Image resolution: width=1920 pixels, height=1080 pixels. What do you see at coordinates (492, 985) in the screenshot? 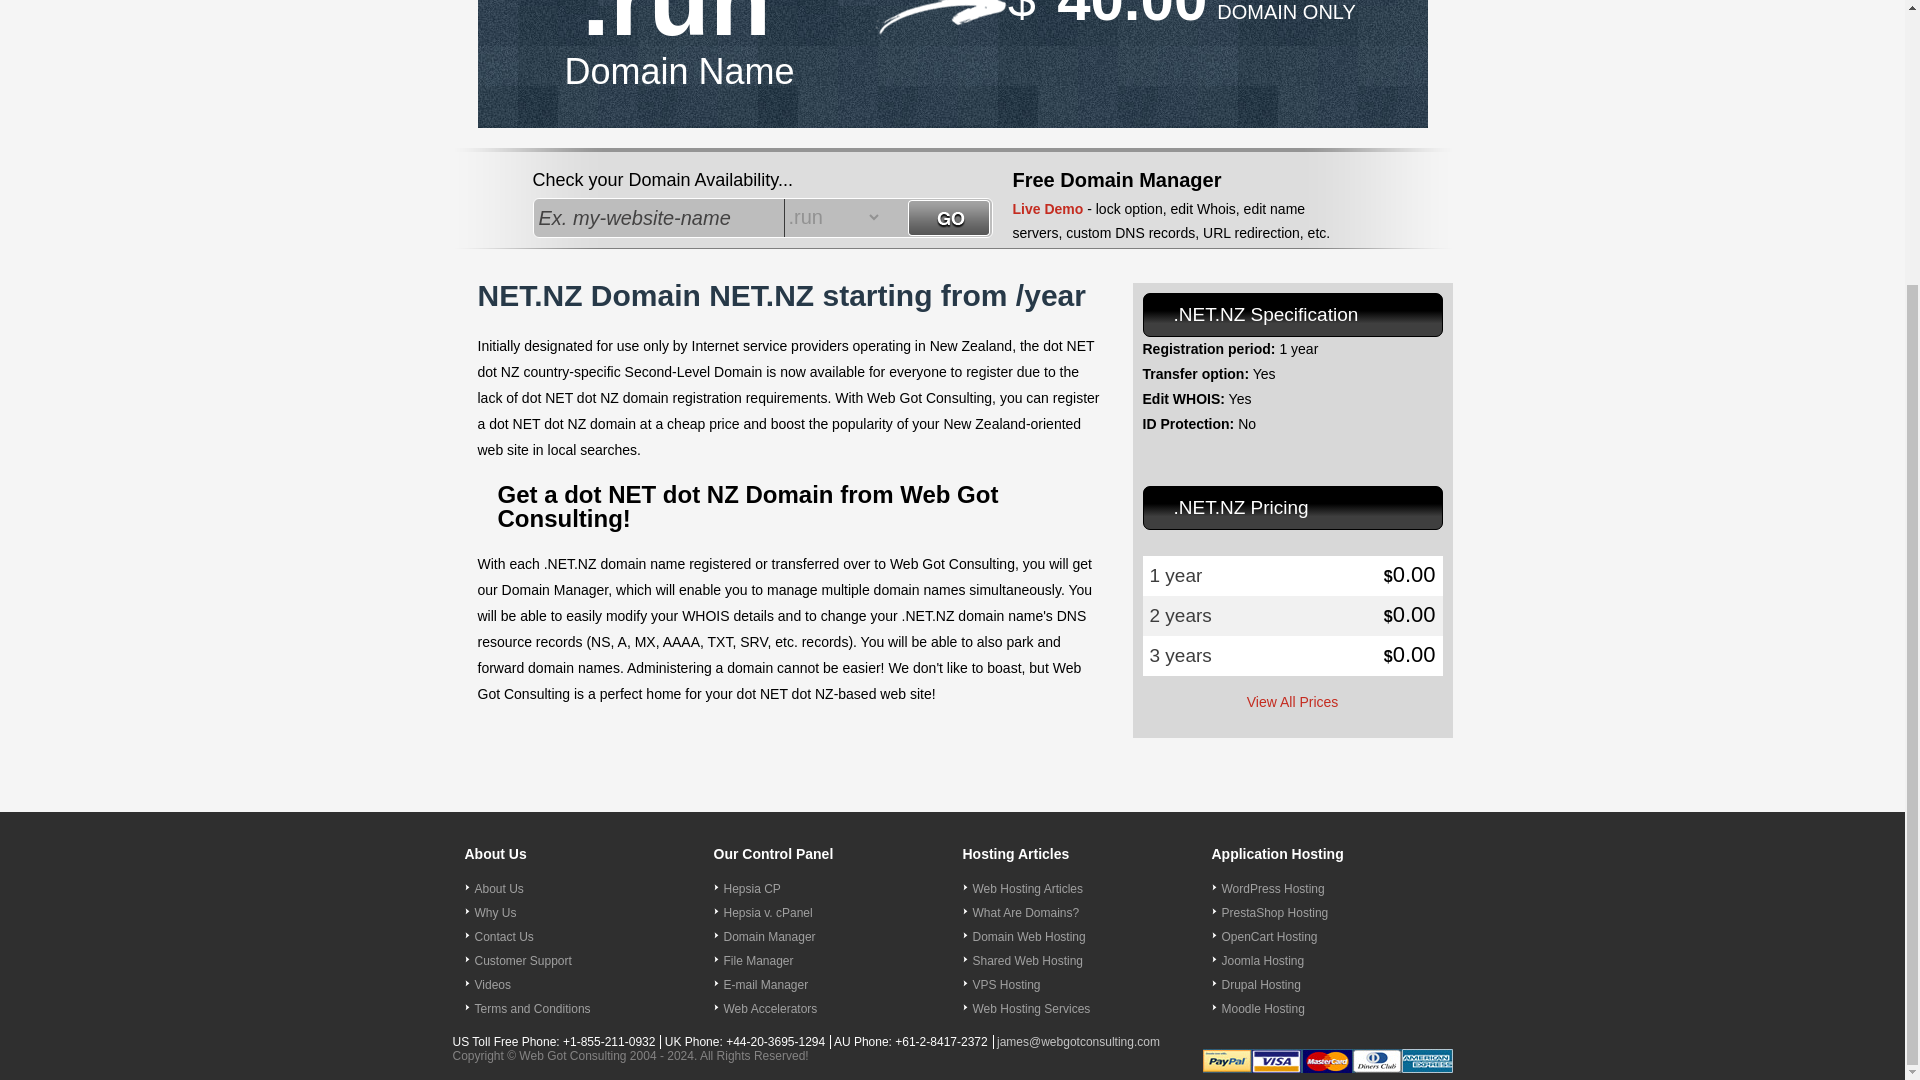
I see `Videos` at bounding box center [492, 985].